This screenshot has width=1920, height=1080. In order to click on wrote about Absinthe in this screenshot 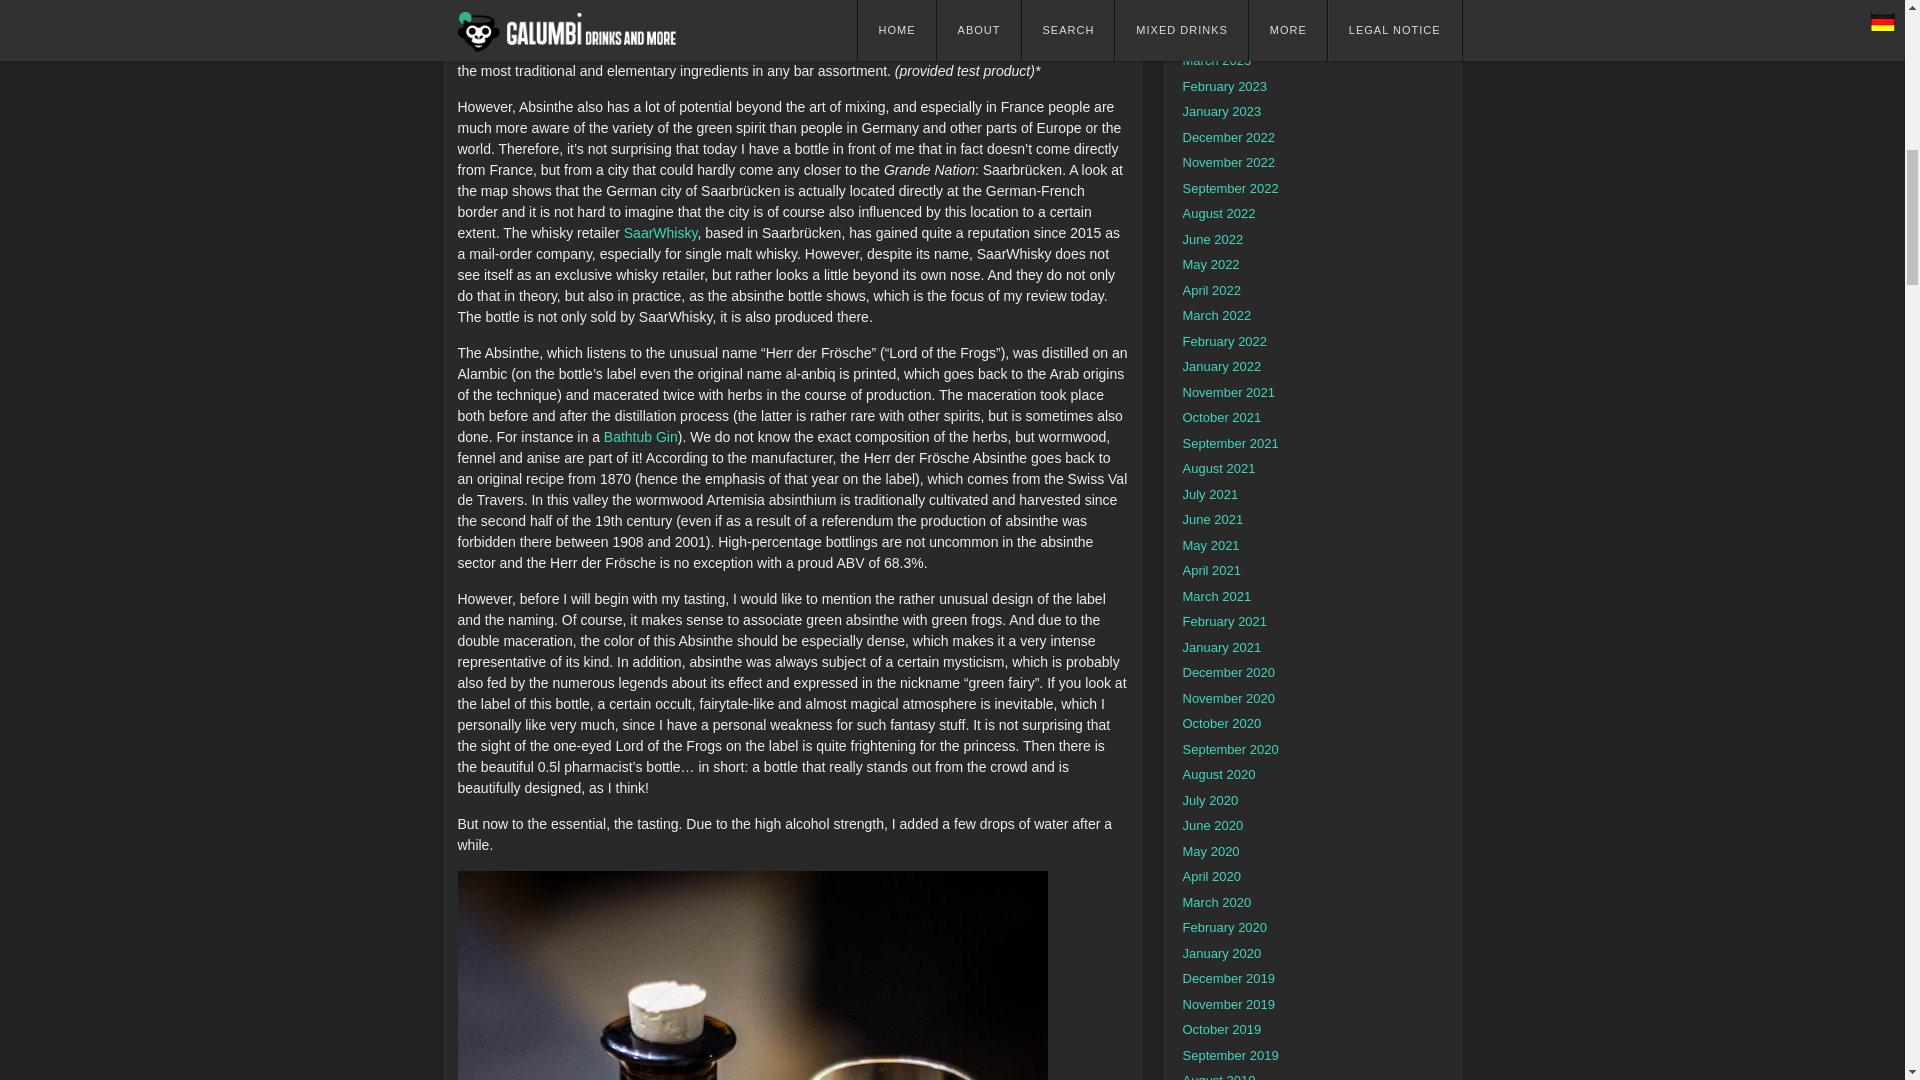, I will do `click(777, 8)`.